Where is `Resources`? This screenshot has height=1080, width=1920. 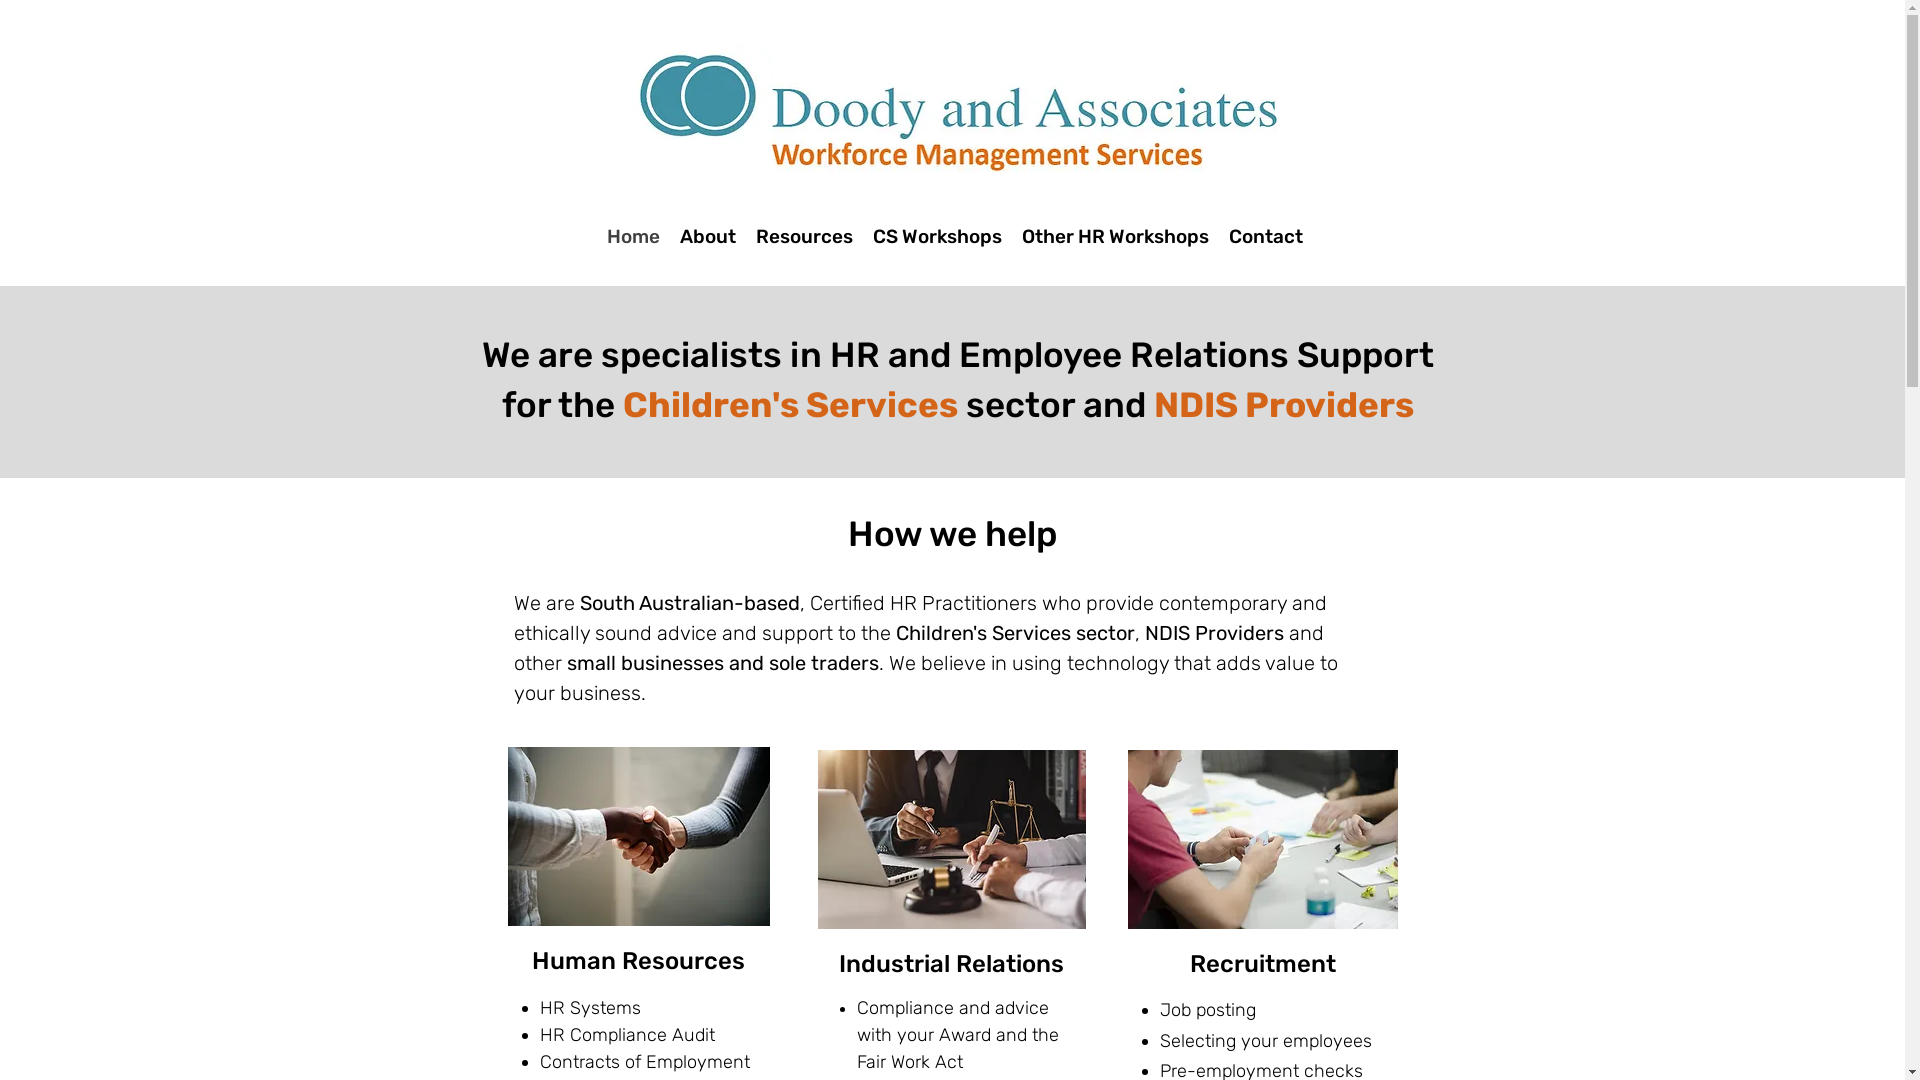
Resources is located at coordinates (804, 237).